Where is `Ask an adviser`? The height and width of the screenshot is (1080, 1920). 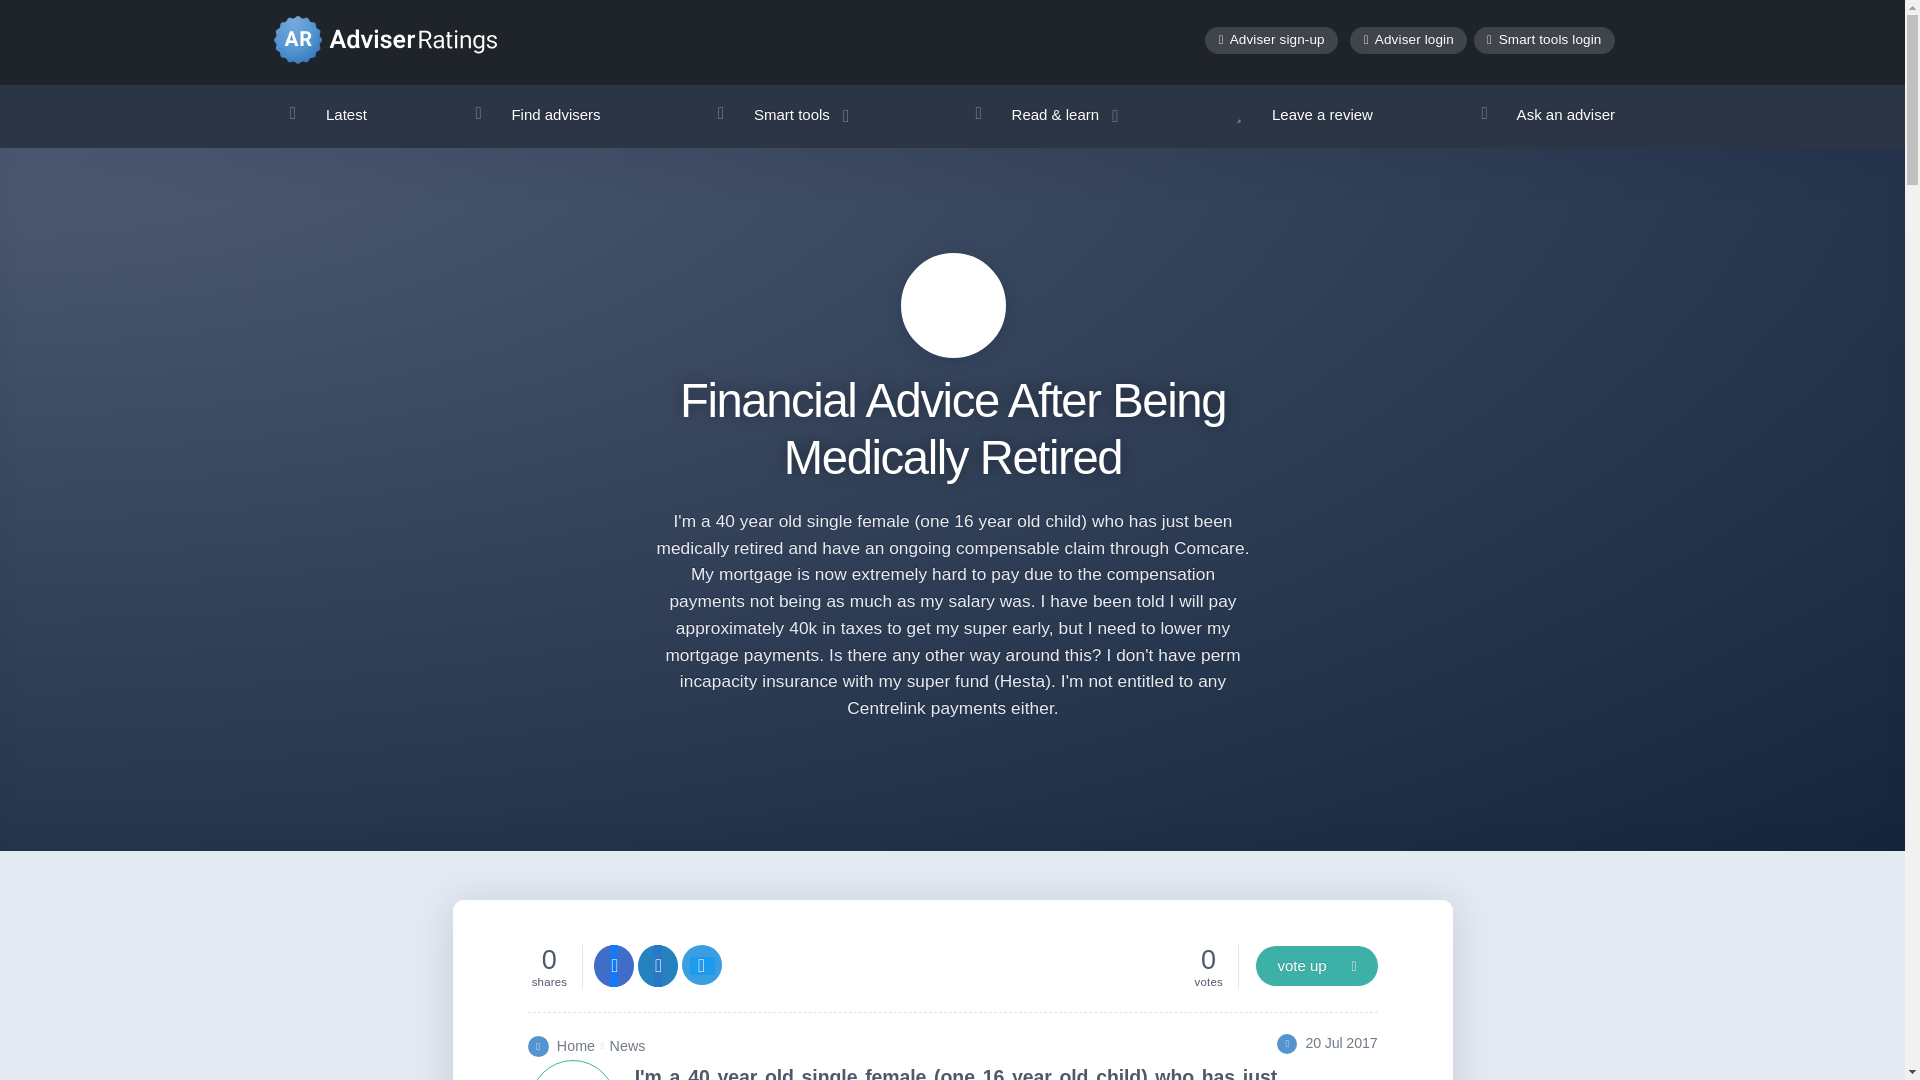
Ask an adviser is located at coordinates (1547, 114).